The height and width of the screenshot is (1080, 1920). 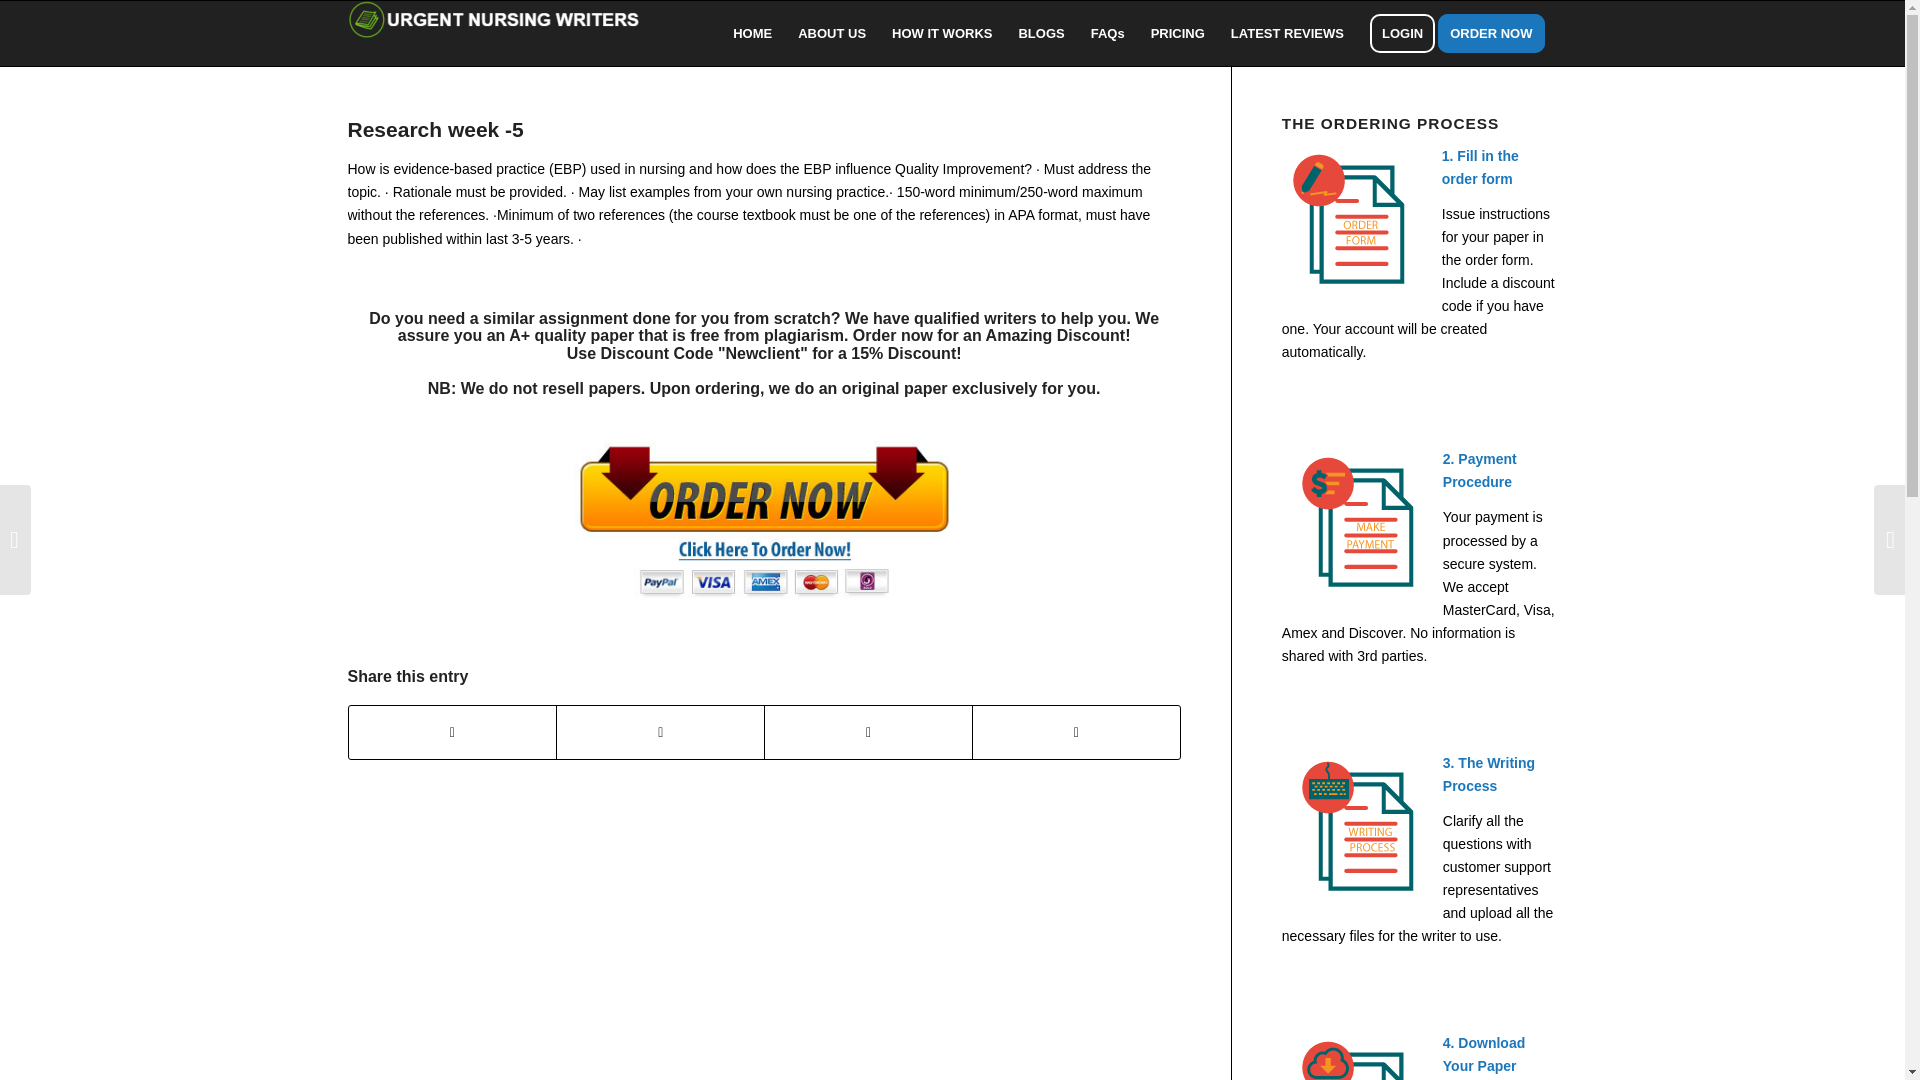 What do you see at coordinates (436, 129) in the screenshot?
I see `Permanent Link: Research week -5` at bounding box center [436, 129].